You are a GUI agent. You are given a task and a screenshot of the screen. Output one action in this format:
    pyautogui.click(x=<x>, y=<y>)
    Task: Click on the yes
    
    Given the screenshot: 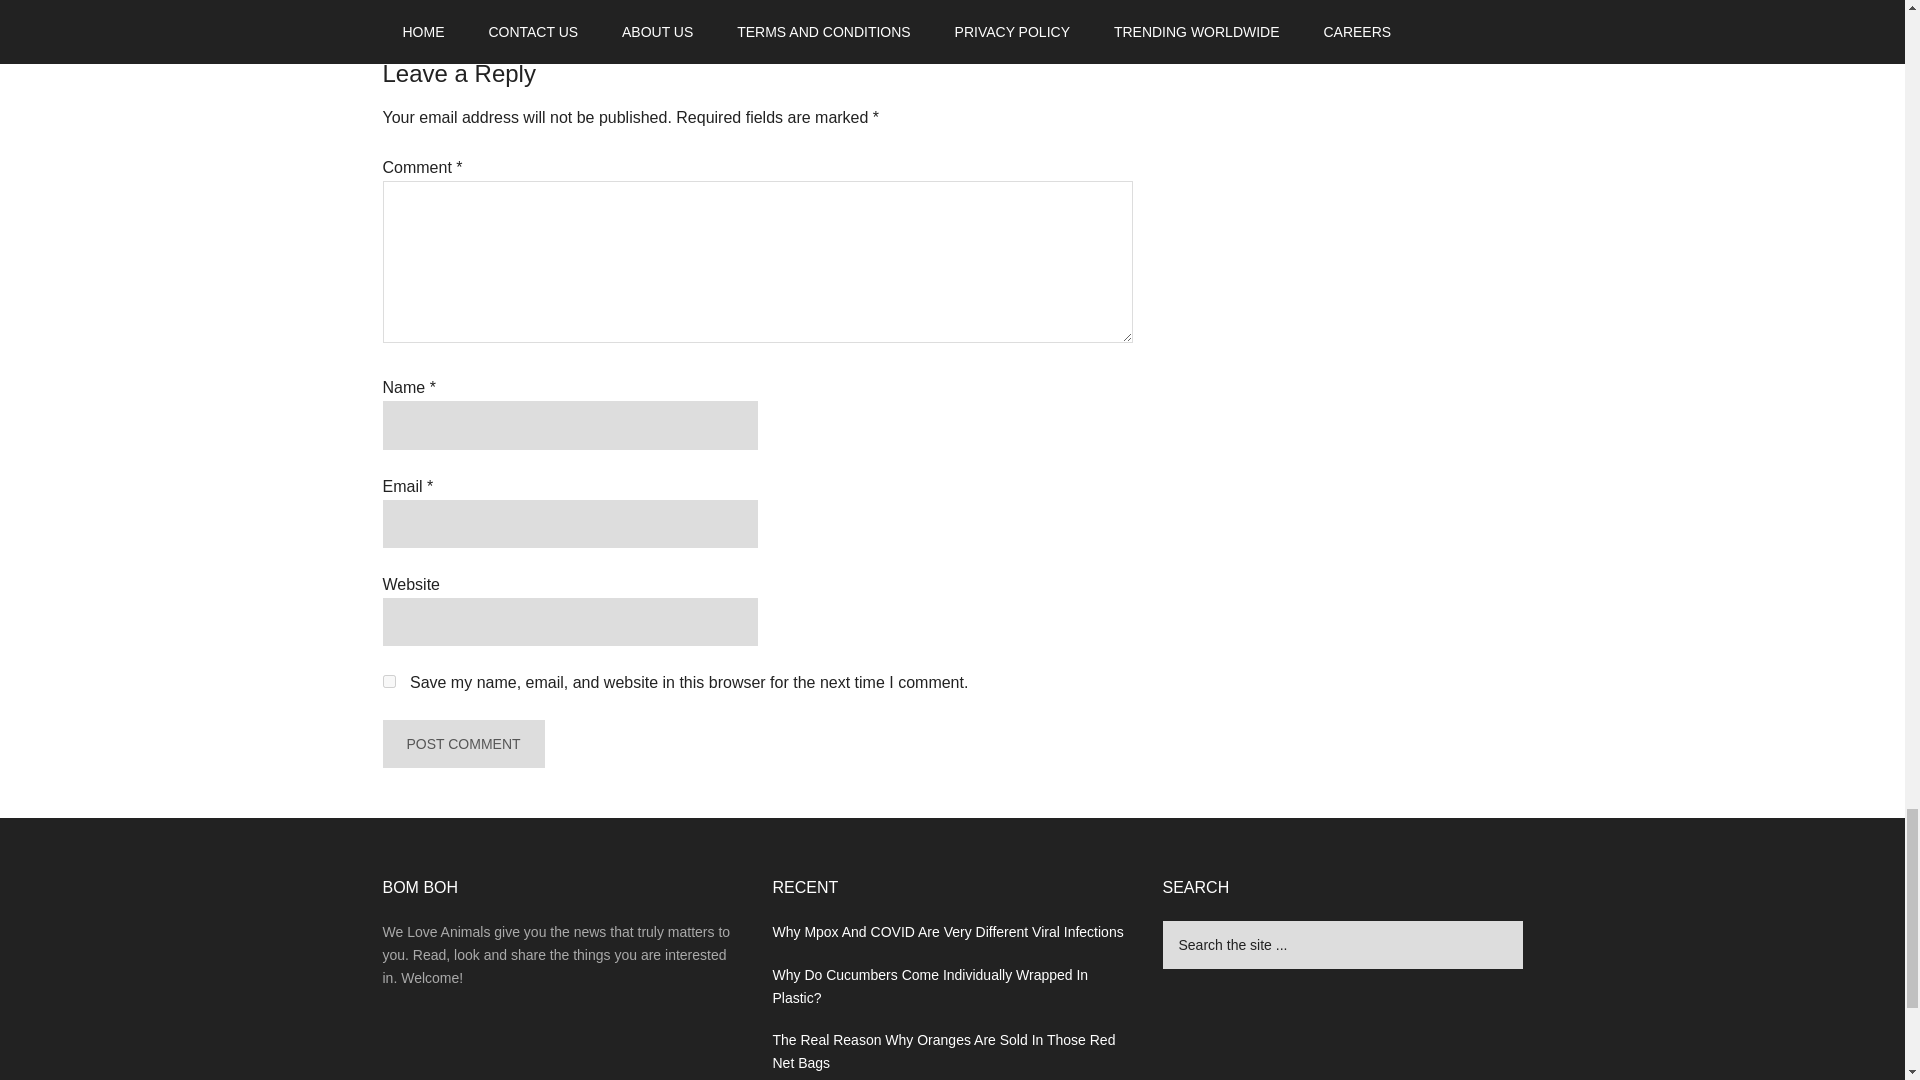 What is the action you would take?
    pyautogui.click(x=388, y=681)
    